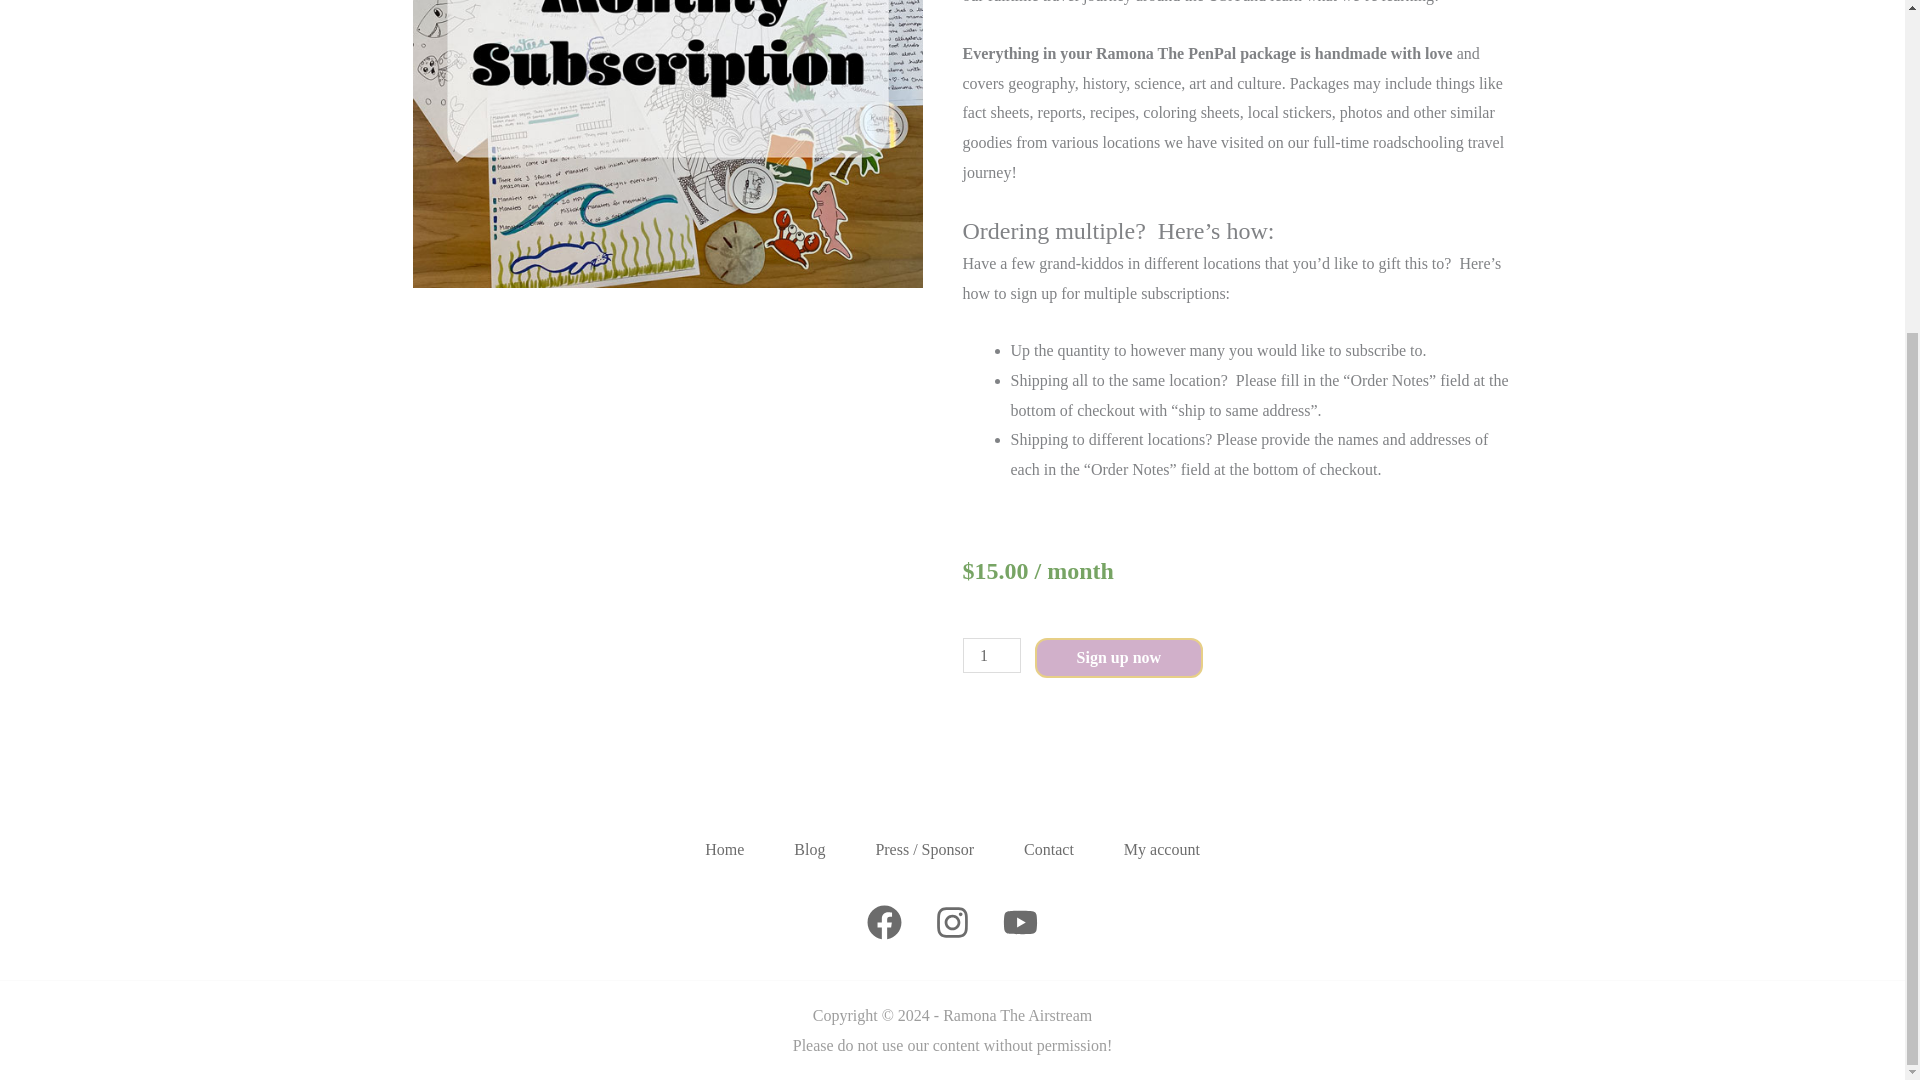 This screenshot has height=1080, width=1920. What do you see at coordinates (1161, 850) in the screenshot?
I see `My account` at bounding box center [1161, 850].